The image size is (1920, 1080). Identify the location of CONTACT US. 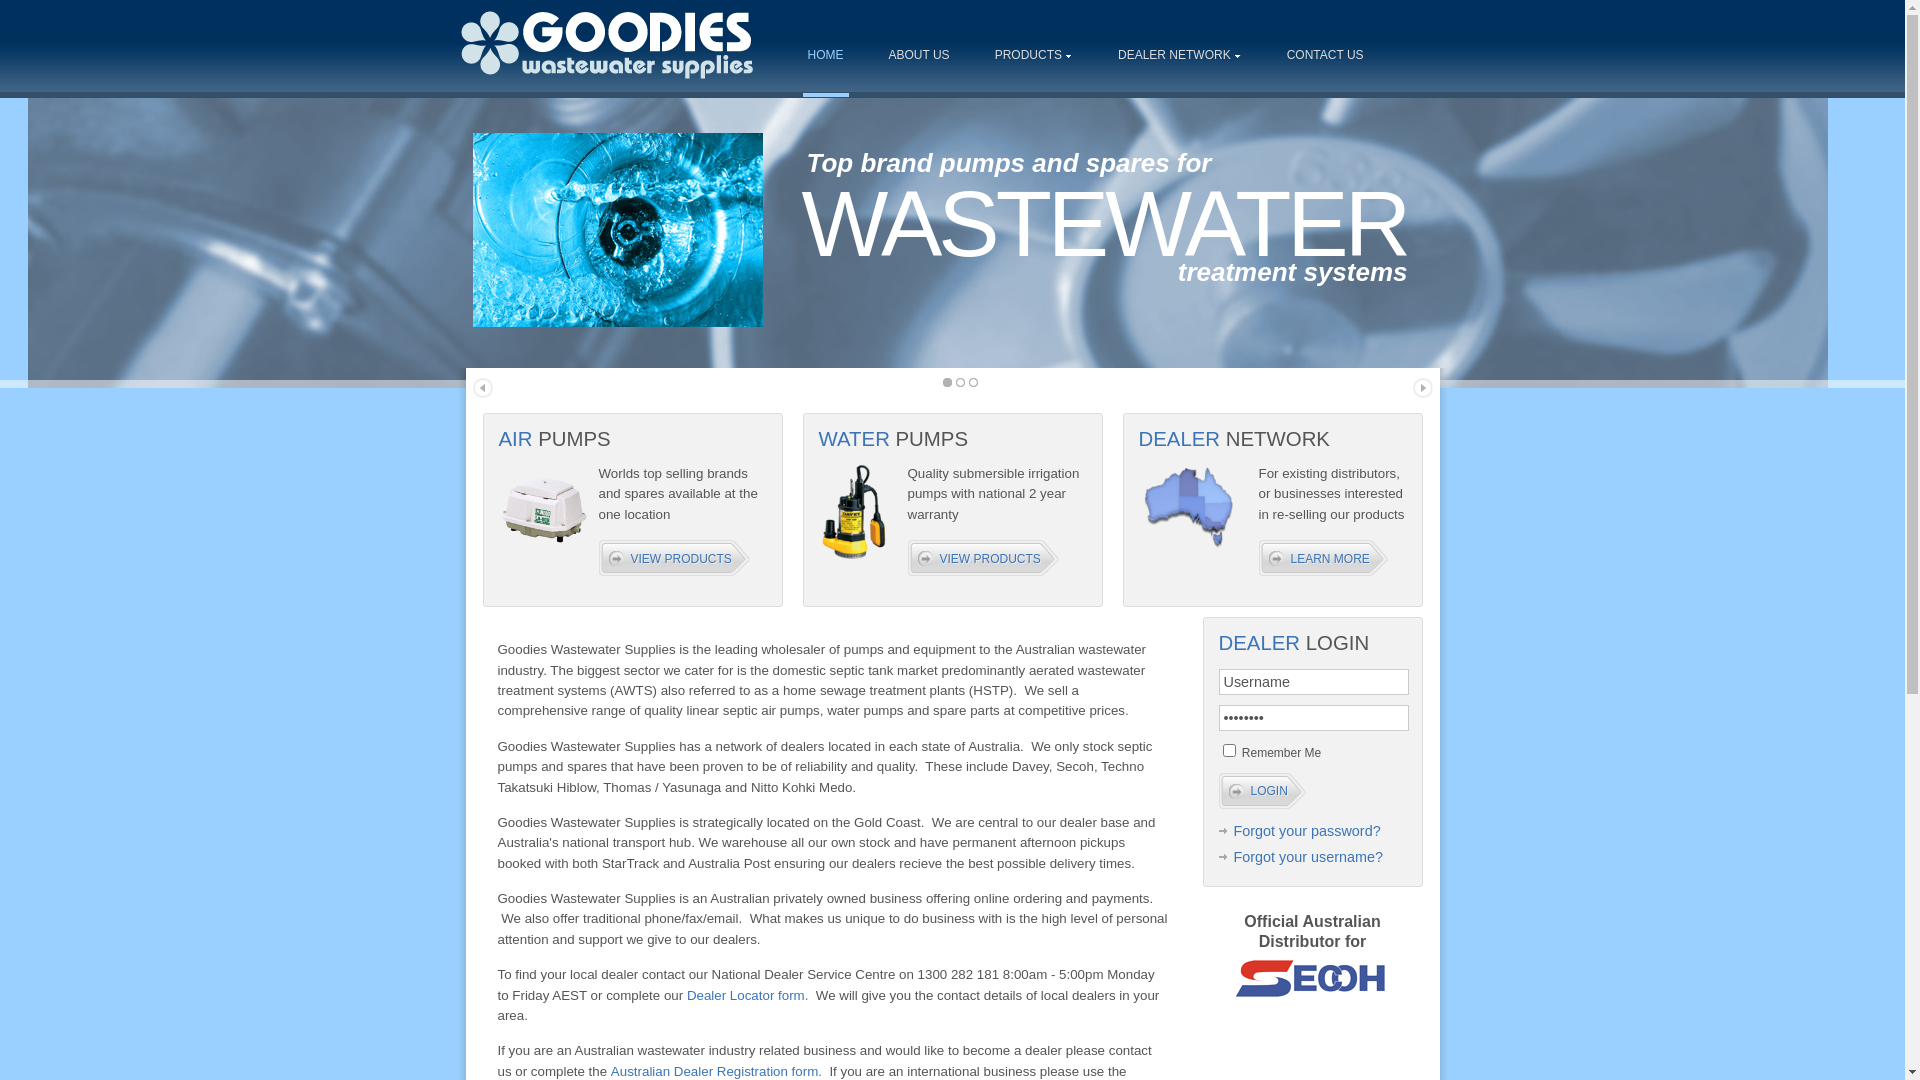
(1326, 56).